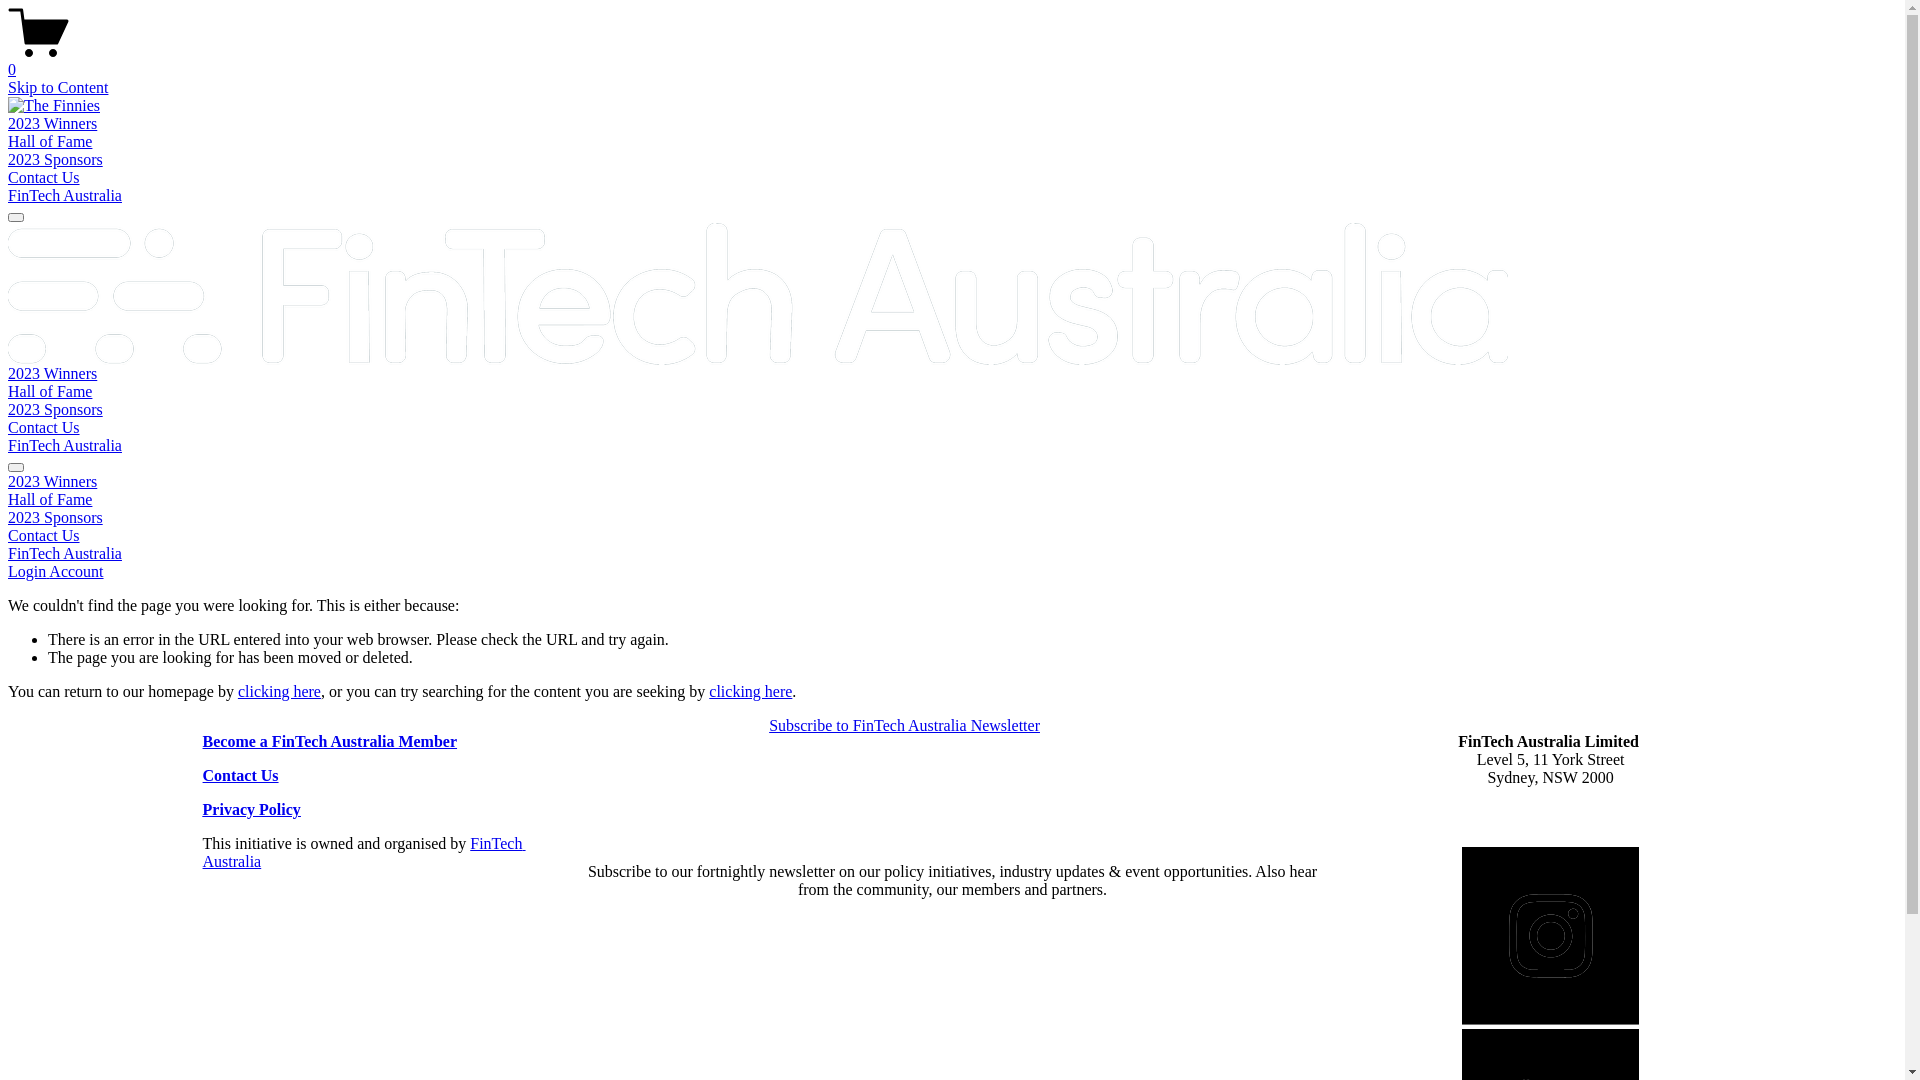 The height and width of the screenshot is (1080, 1920). Describe the element at coordinates (65, 446) in the screenshot. I see `FinTech Australia` at that location.